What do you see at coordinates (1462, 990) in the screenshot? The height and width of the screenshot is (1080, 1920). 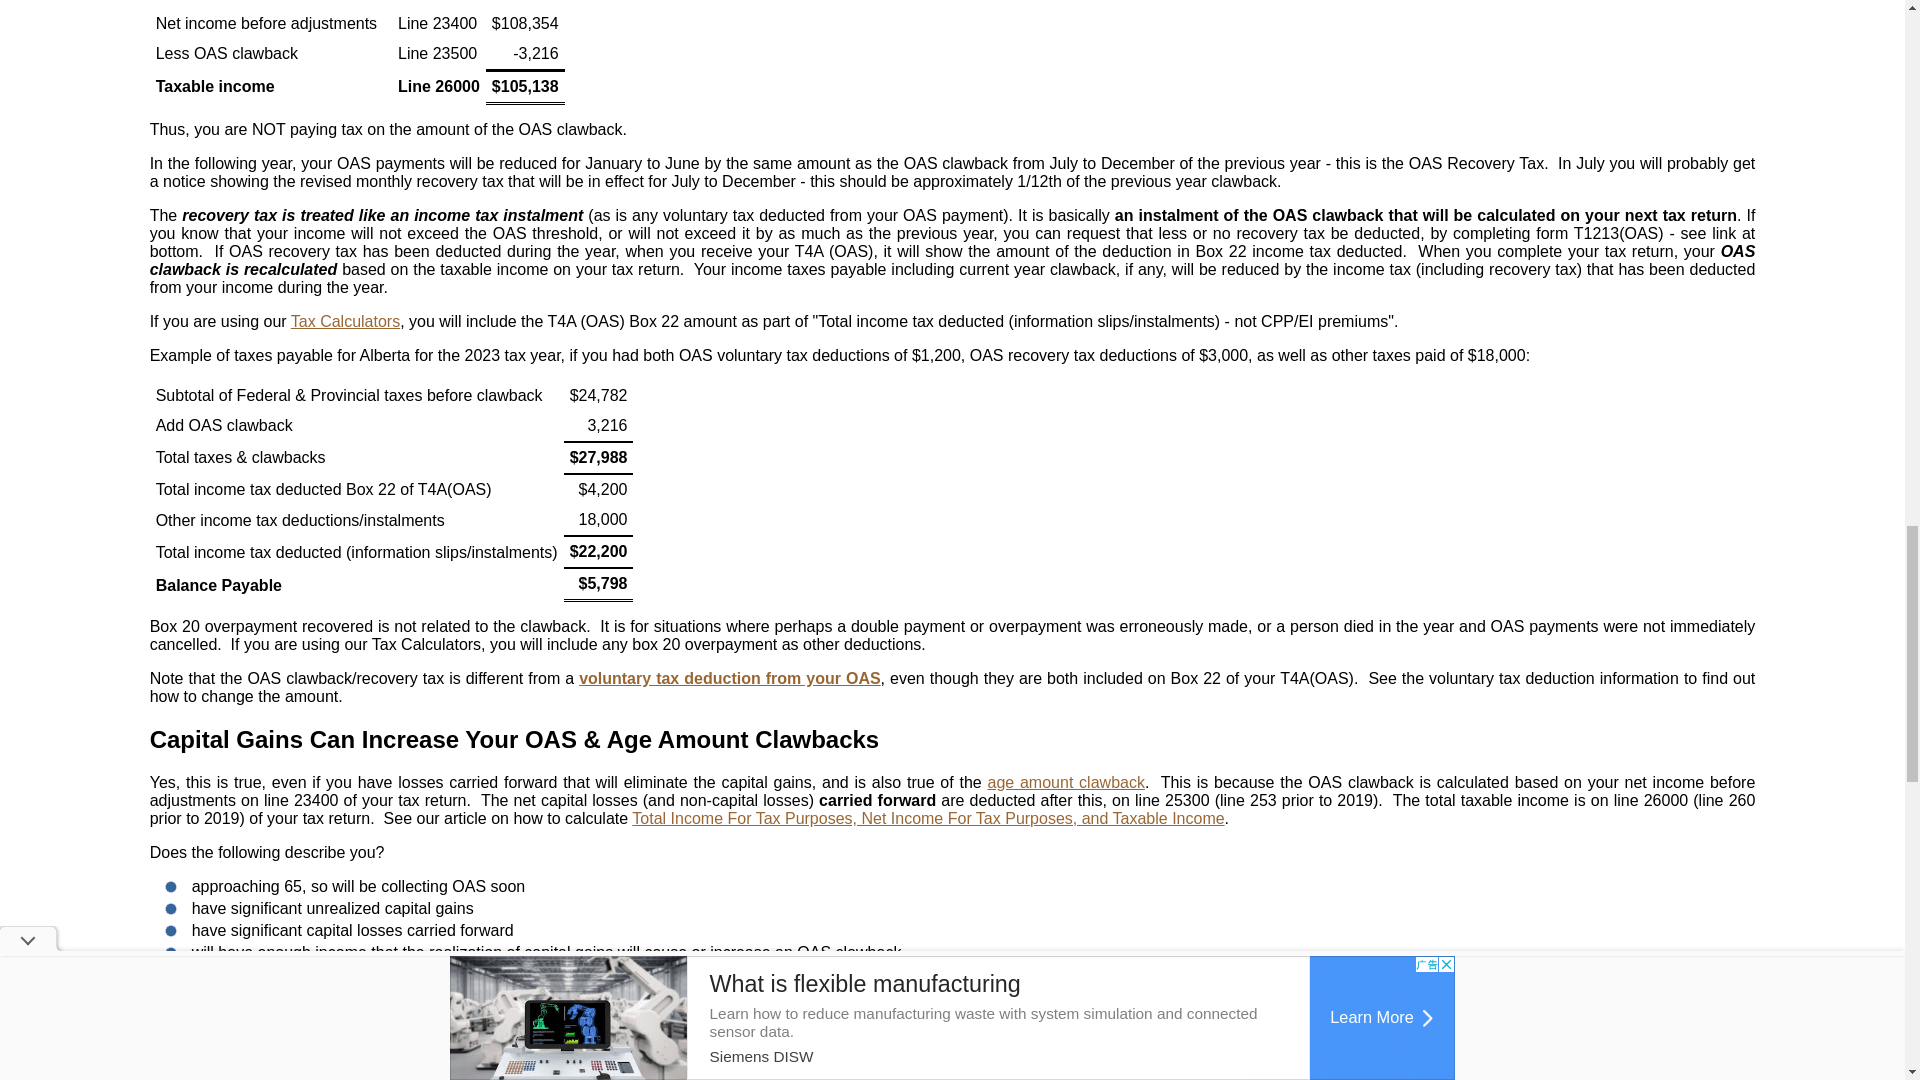 I see `carried back losses` at bounding box center [1462, 990].